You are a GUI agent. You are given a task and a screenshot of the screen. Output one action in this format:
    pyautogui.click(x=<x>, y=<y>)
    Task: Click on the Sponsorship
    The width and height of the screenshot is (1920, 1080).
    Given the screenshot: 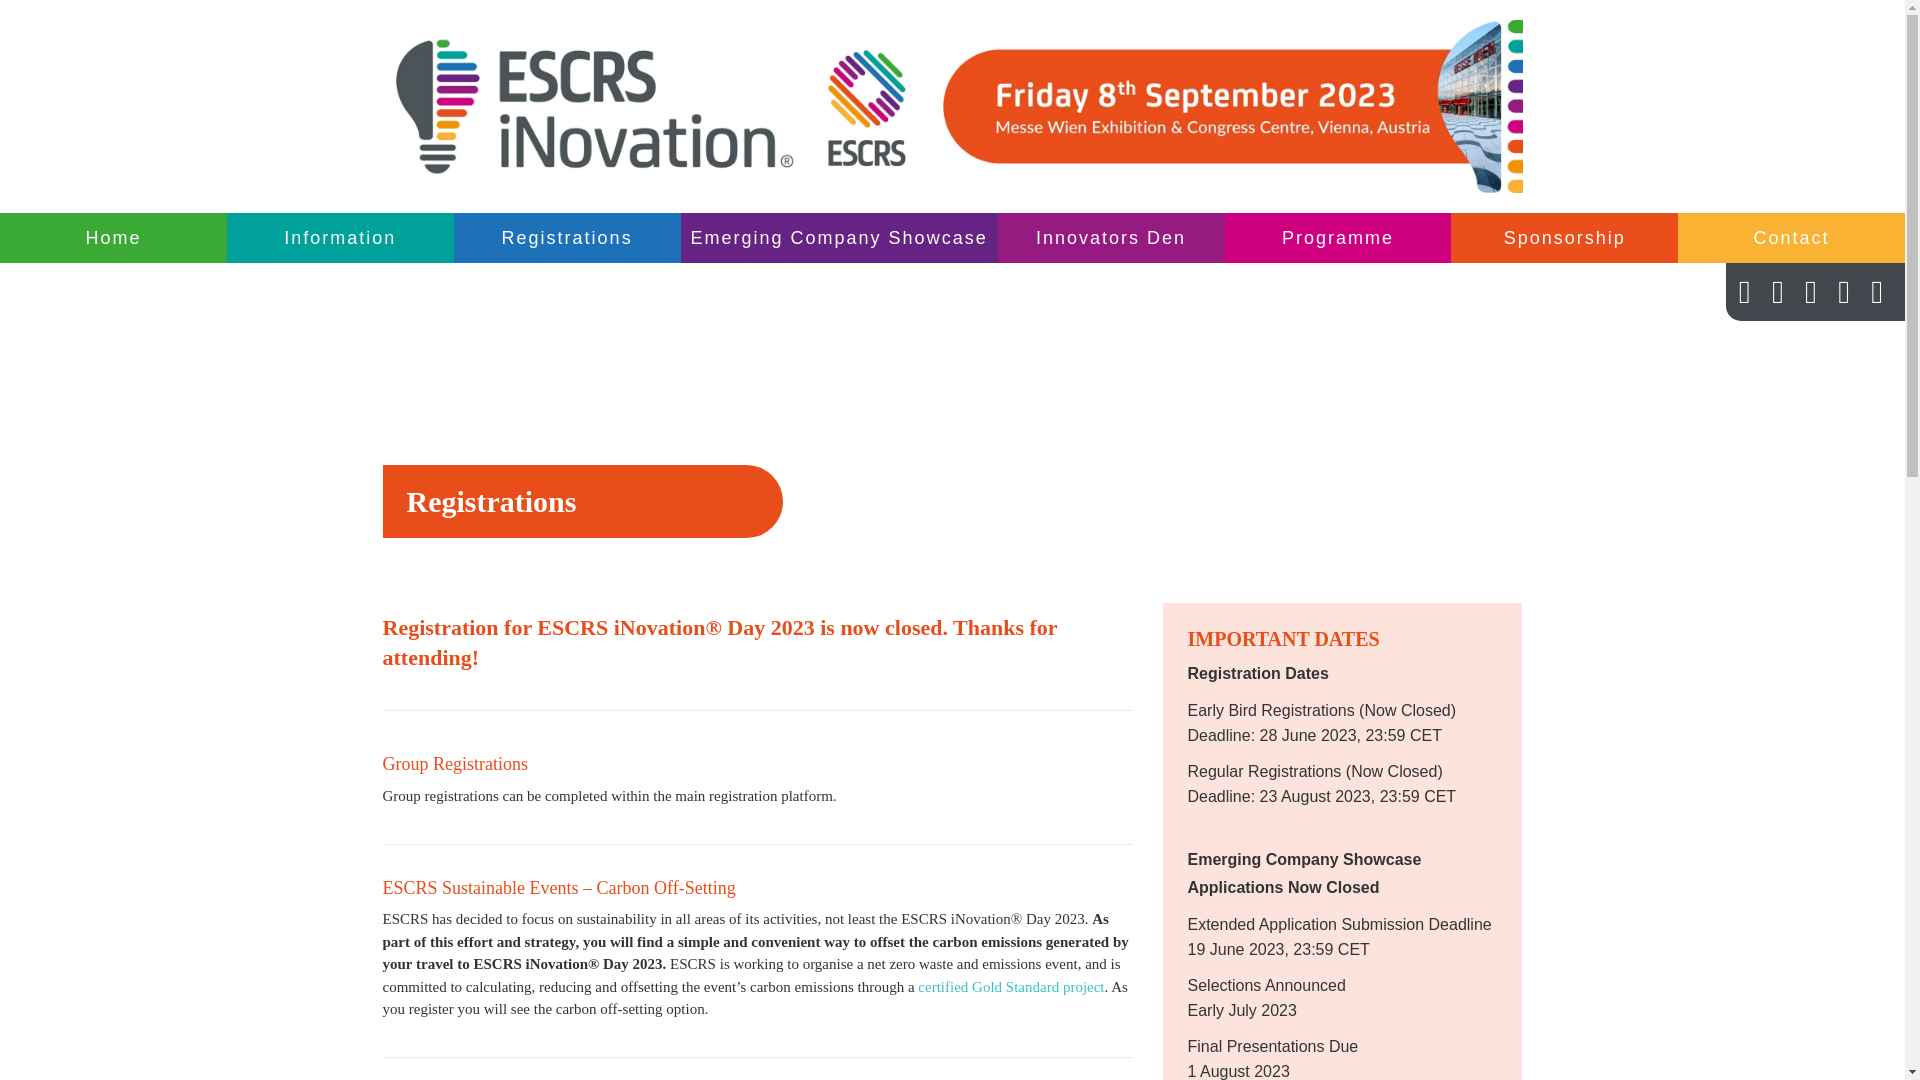 What is the action you would take?
    pyautogui.click(x=1564, y=238)
    